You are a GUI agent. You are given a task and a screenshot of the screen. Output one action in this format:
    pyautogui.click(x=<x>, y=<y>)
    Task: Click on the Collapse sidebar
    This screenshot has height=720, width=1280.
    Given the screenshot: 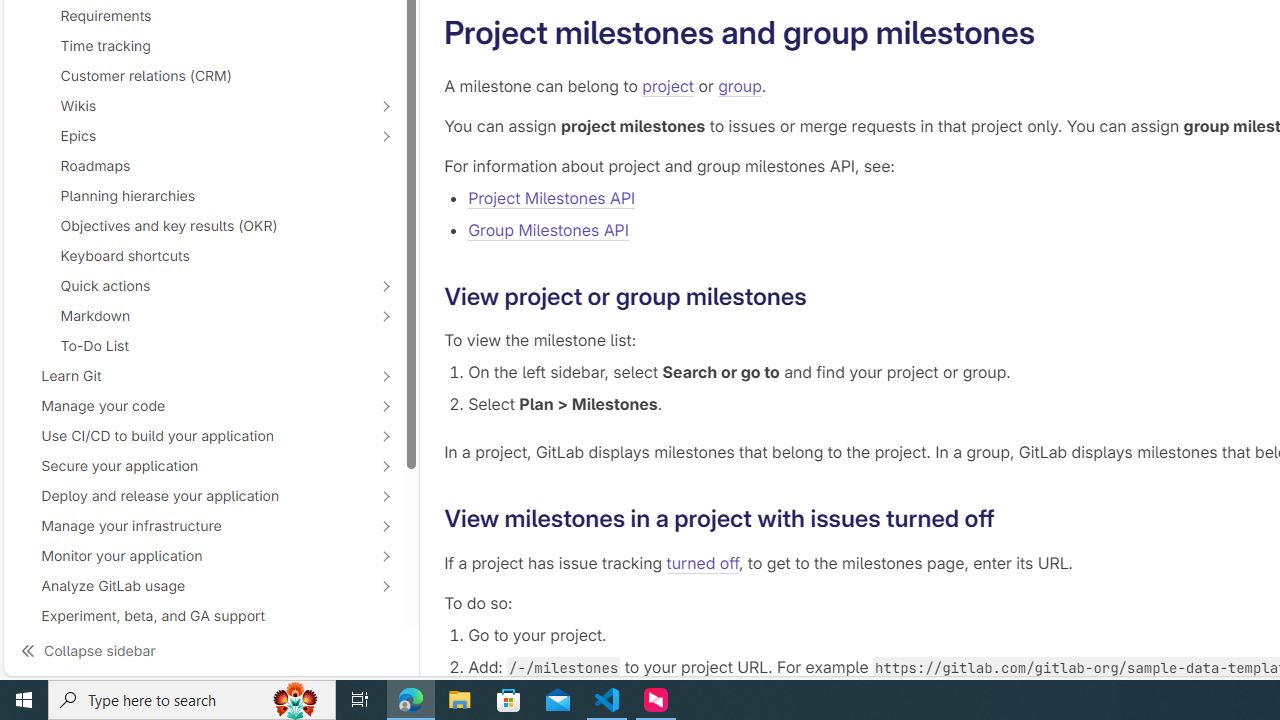 What is the action you would take?
    pyautogui.click(x=211, y=650)
    